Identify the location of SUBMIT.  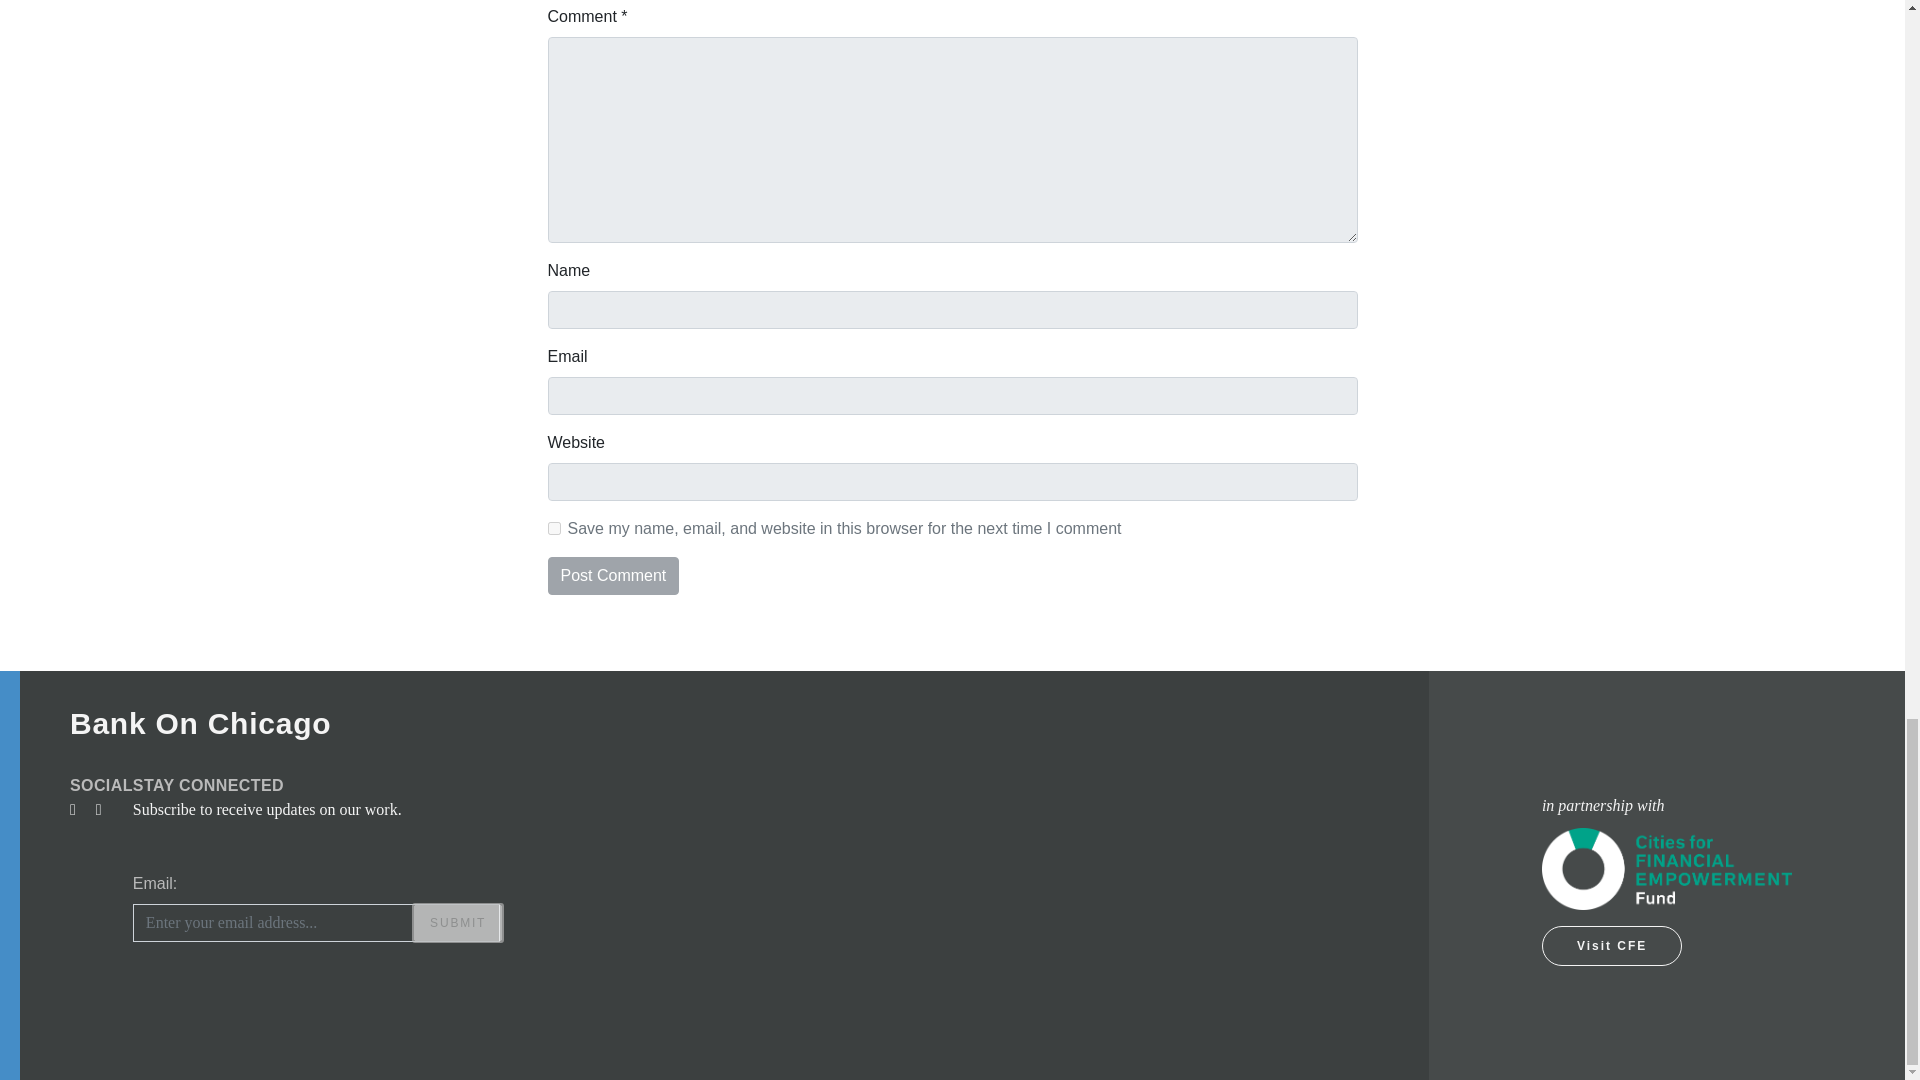
(458, 922).